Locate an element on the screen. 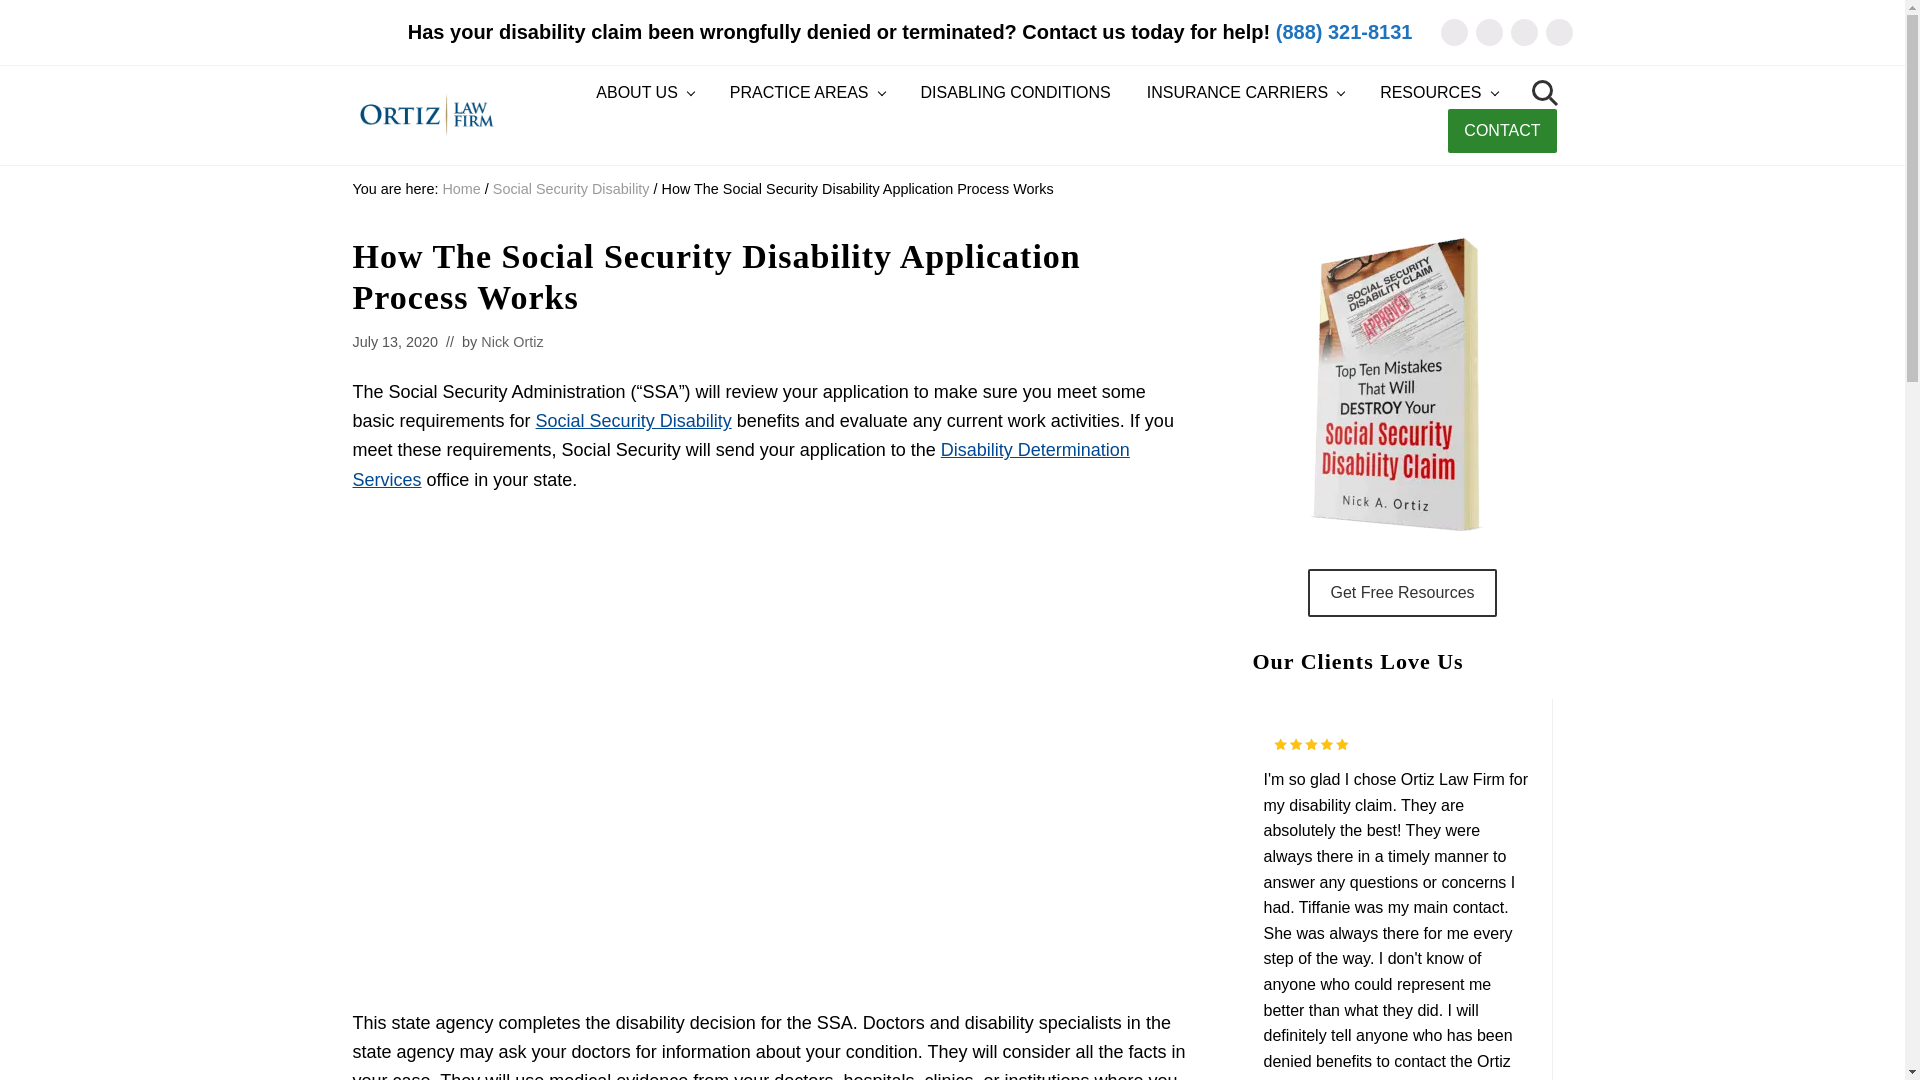 The image size is (1920, 1080). Facebook is located at coordinates (1490, 32).